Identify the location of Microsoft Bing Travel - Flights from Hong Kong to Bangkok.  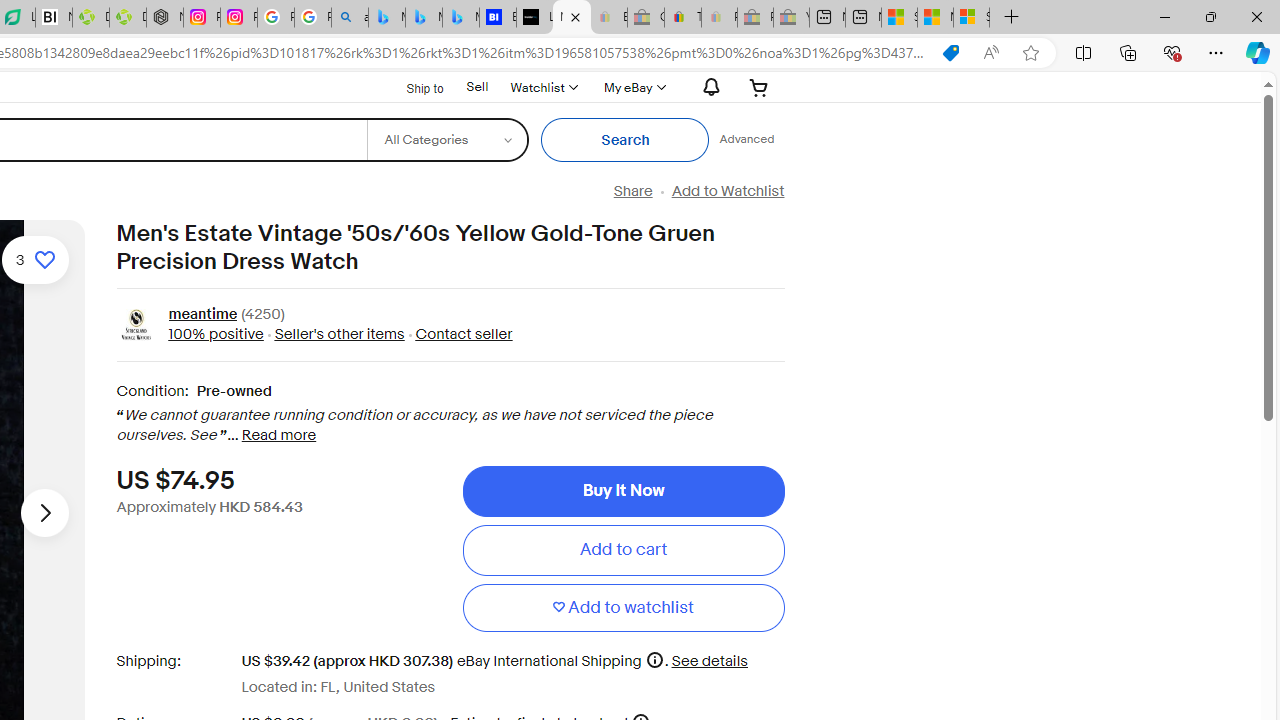
(386, 18).